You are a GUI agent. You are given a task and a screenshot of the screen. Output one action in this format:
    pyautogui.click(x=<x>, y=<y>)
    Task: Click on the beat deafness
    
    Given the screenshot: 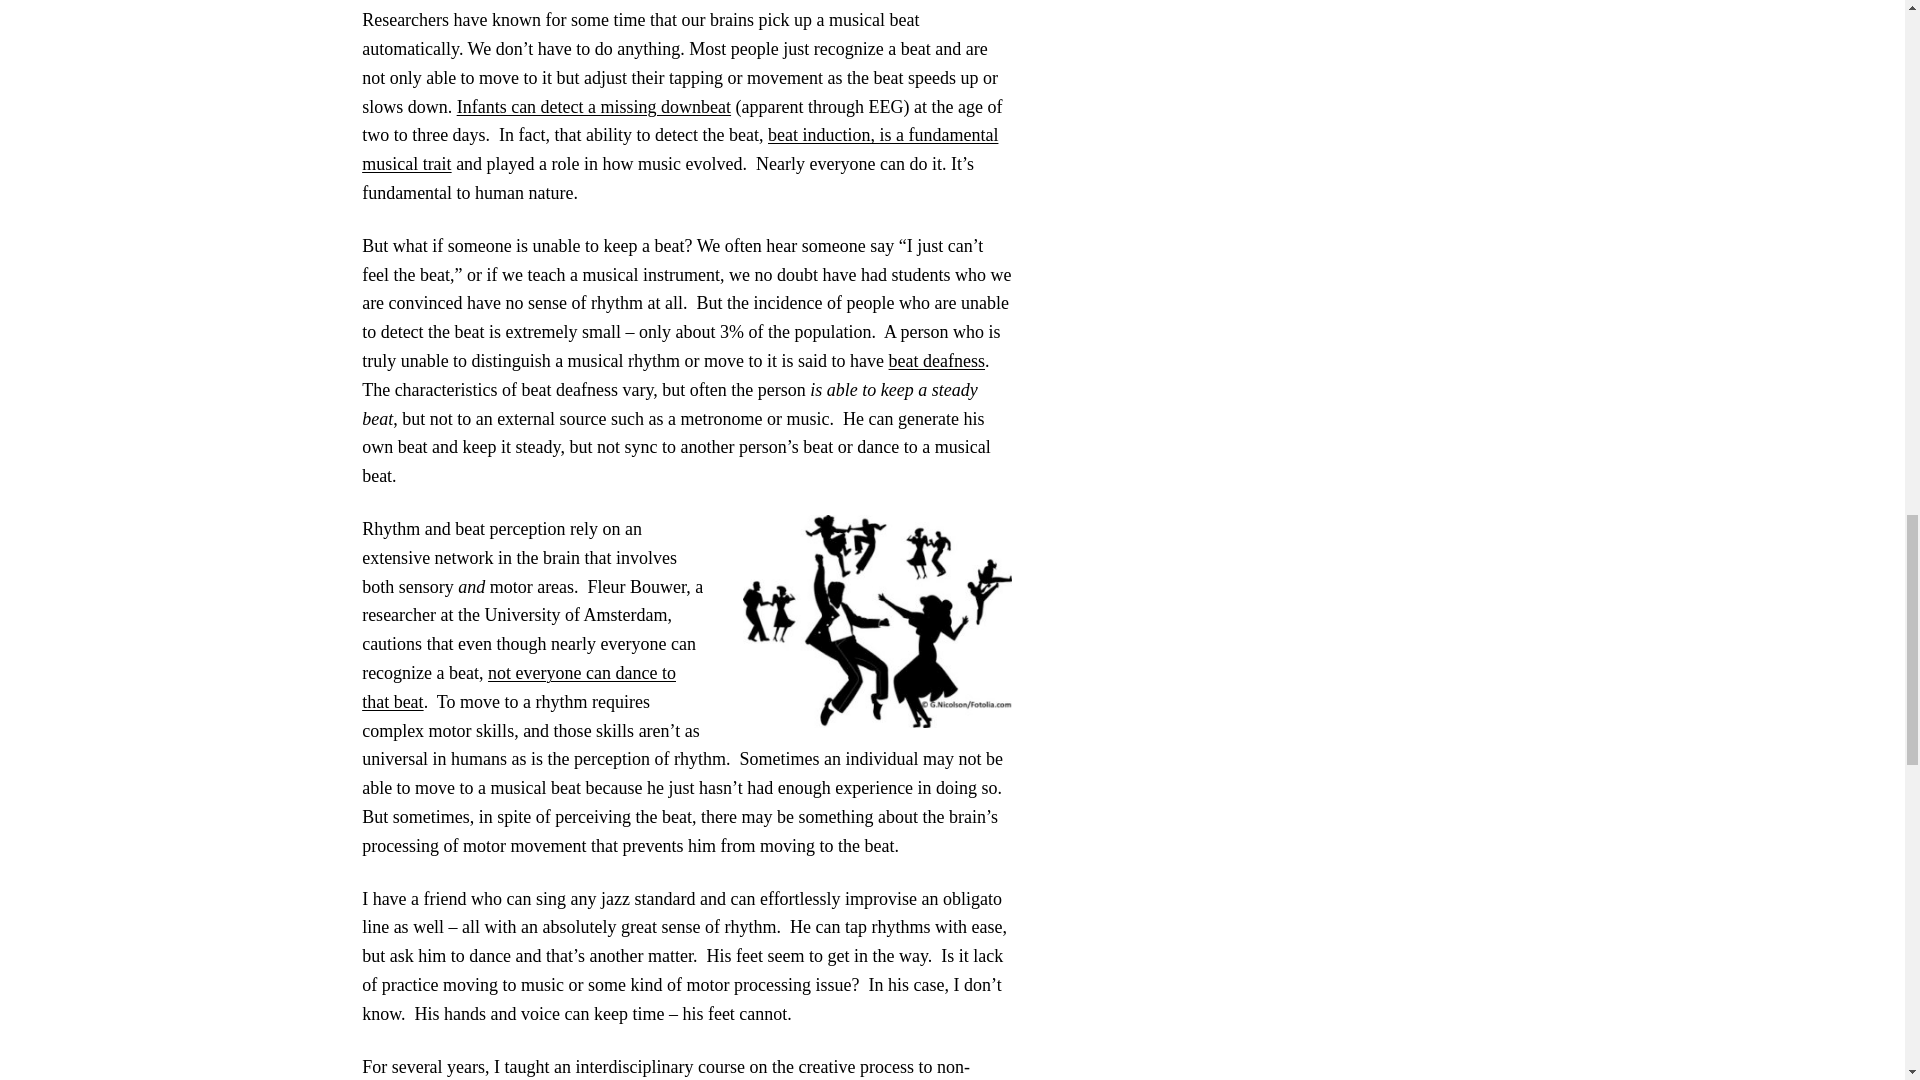 What is the action you would take?
    pyautogui.click(x=936, y=361)
    